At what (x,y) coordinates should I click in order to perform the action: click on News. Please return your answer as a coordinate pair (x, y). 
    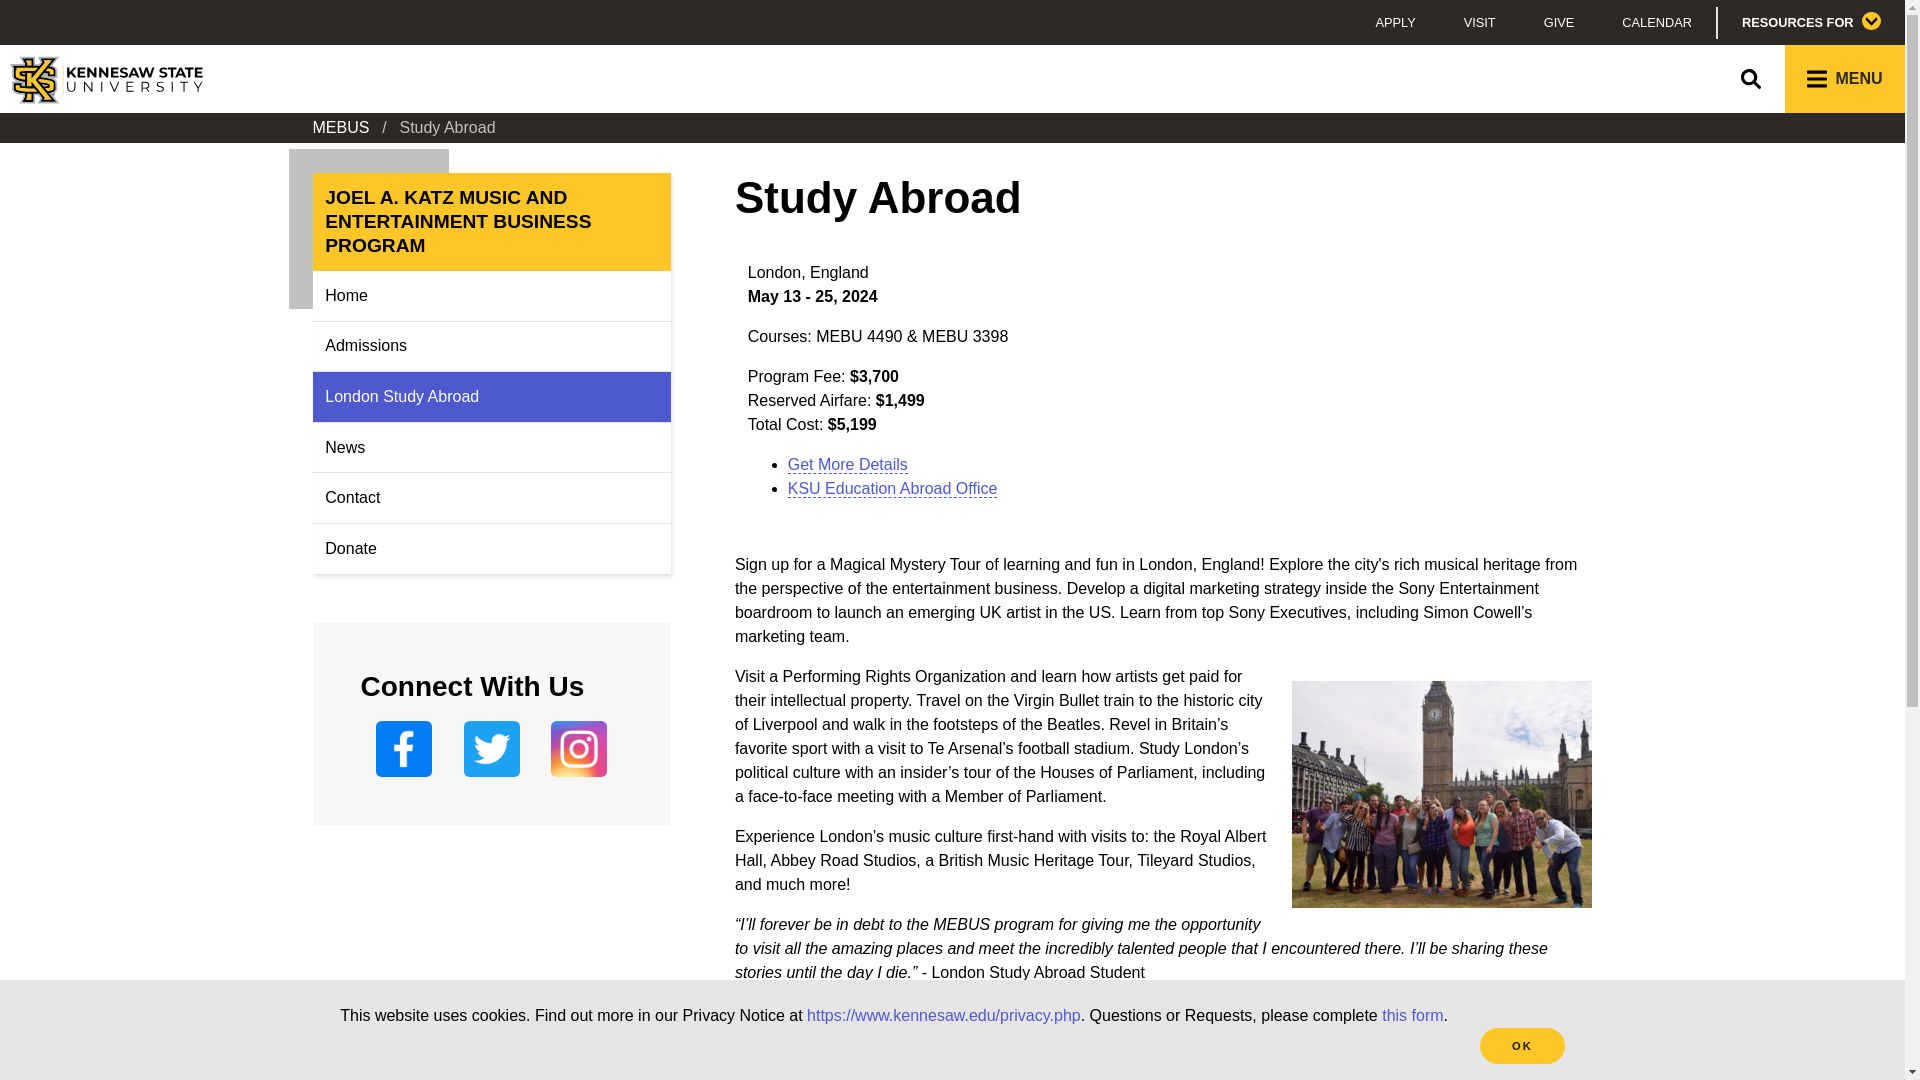
    Looking at the image, I should click on (490, 448).